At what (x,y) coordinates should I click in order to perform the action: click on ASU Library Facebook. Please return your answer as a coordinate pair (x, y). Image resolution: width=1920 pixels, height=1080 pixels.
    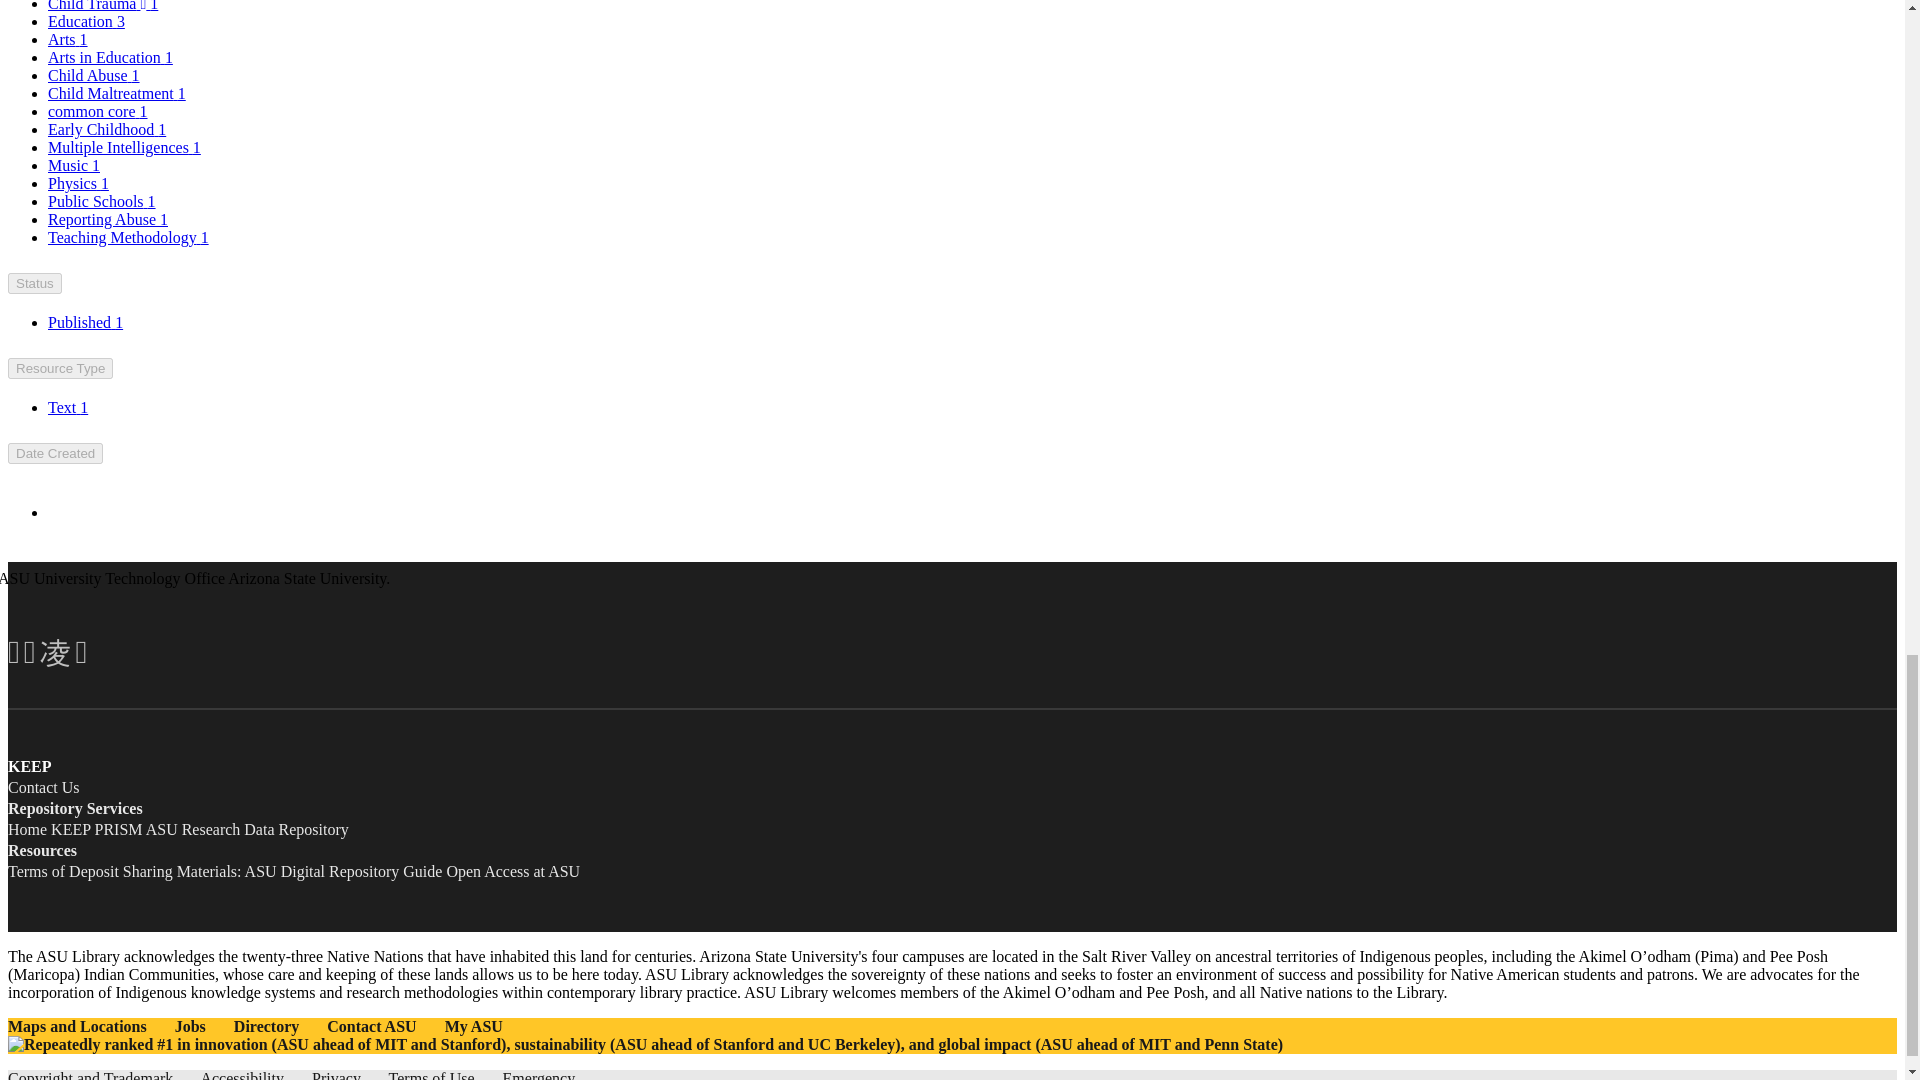
    Looking at the image, I should click on (13, 648).